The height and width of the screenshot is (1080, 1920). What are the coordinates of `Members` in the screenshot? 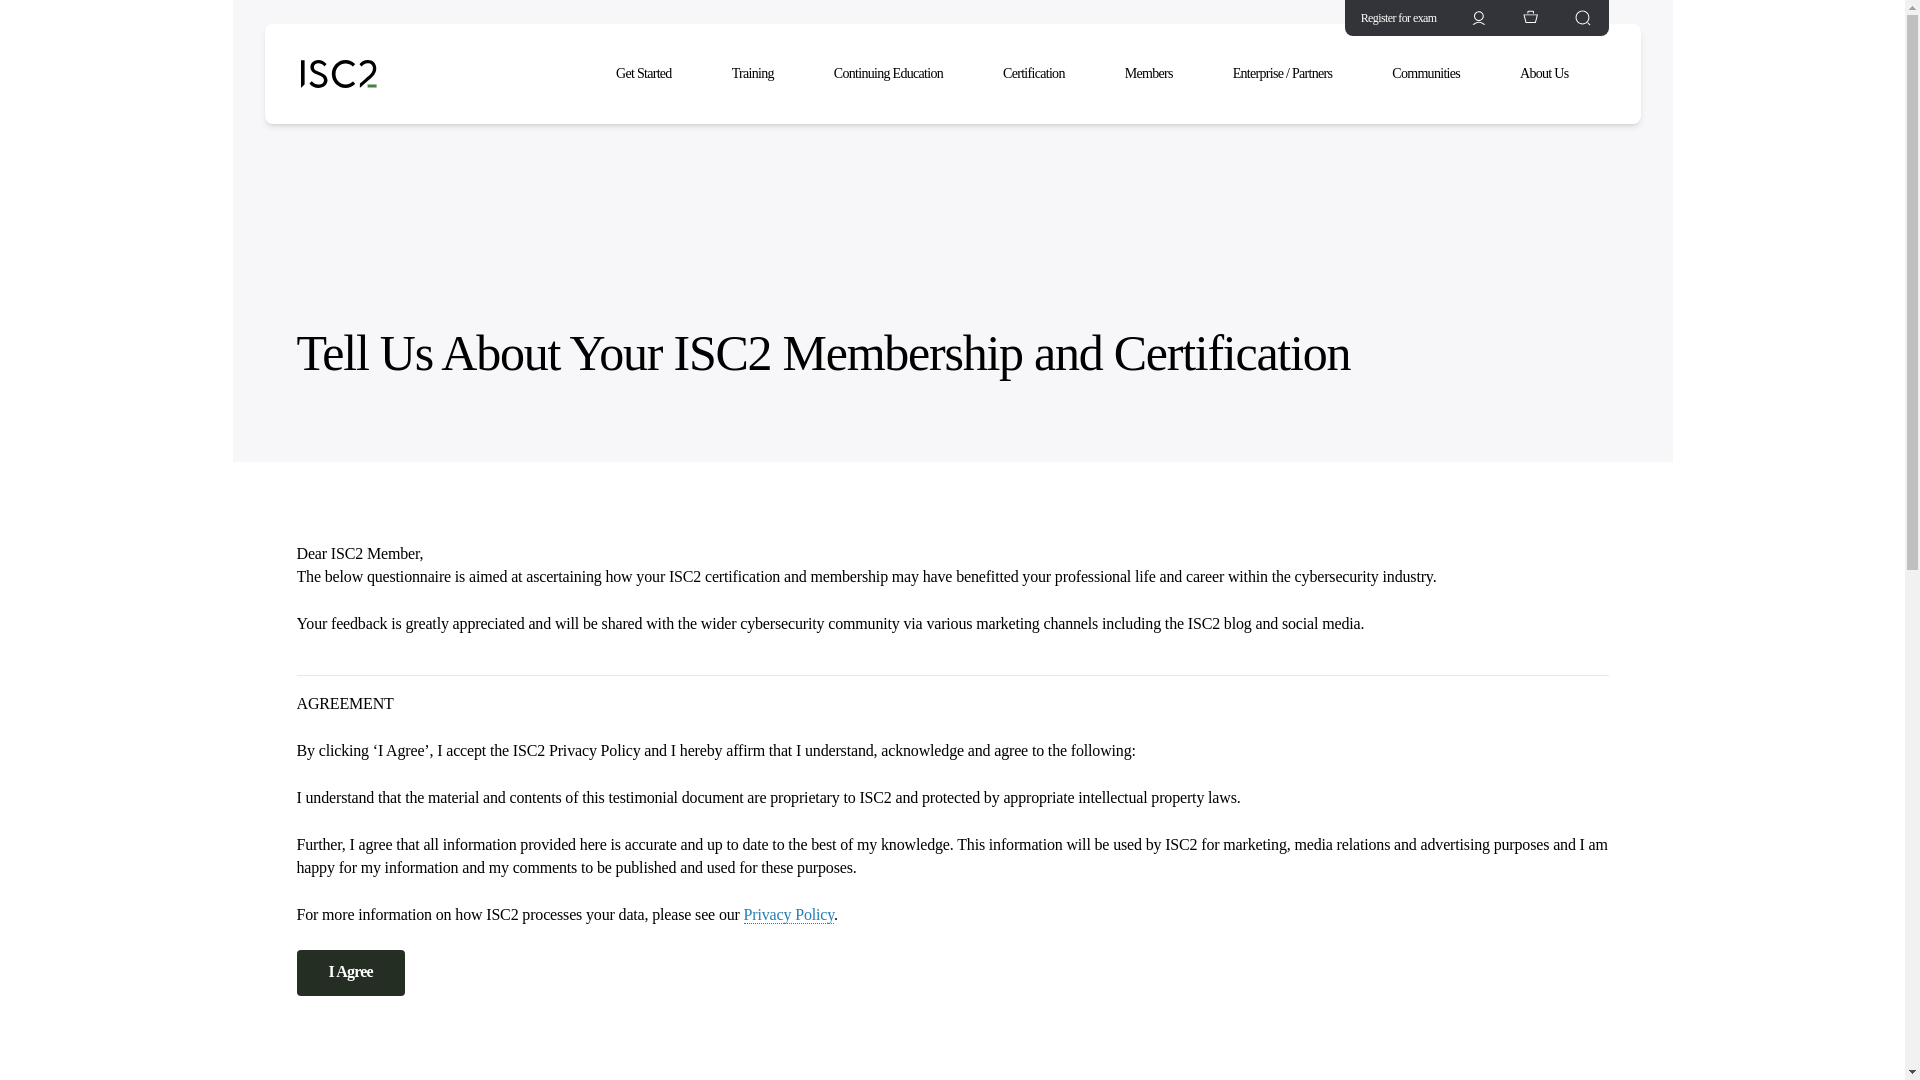 It's located at (1159, 74).